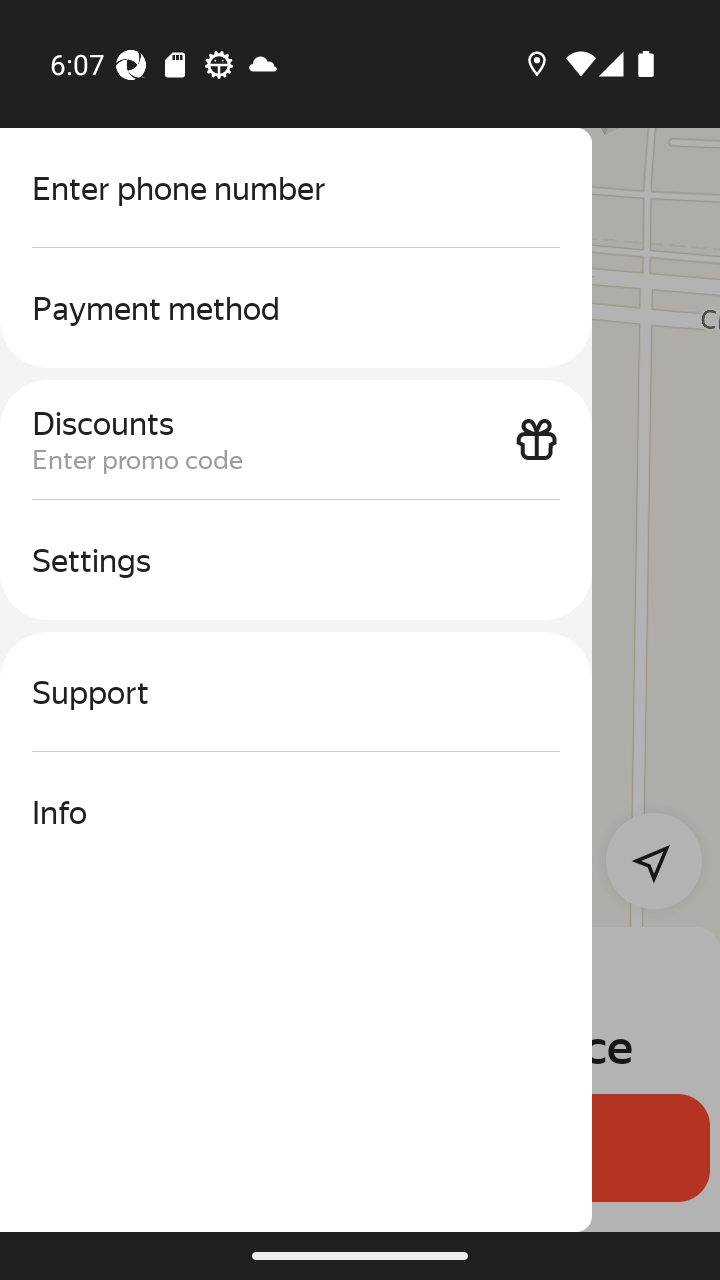  I want to click on Support, so click(296, 692).